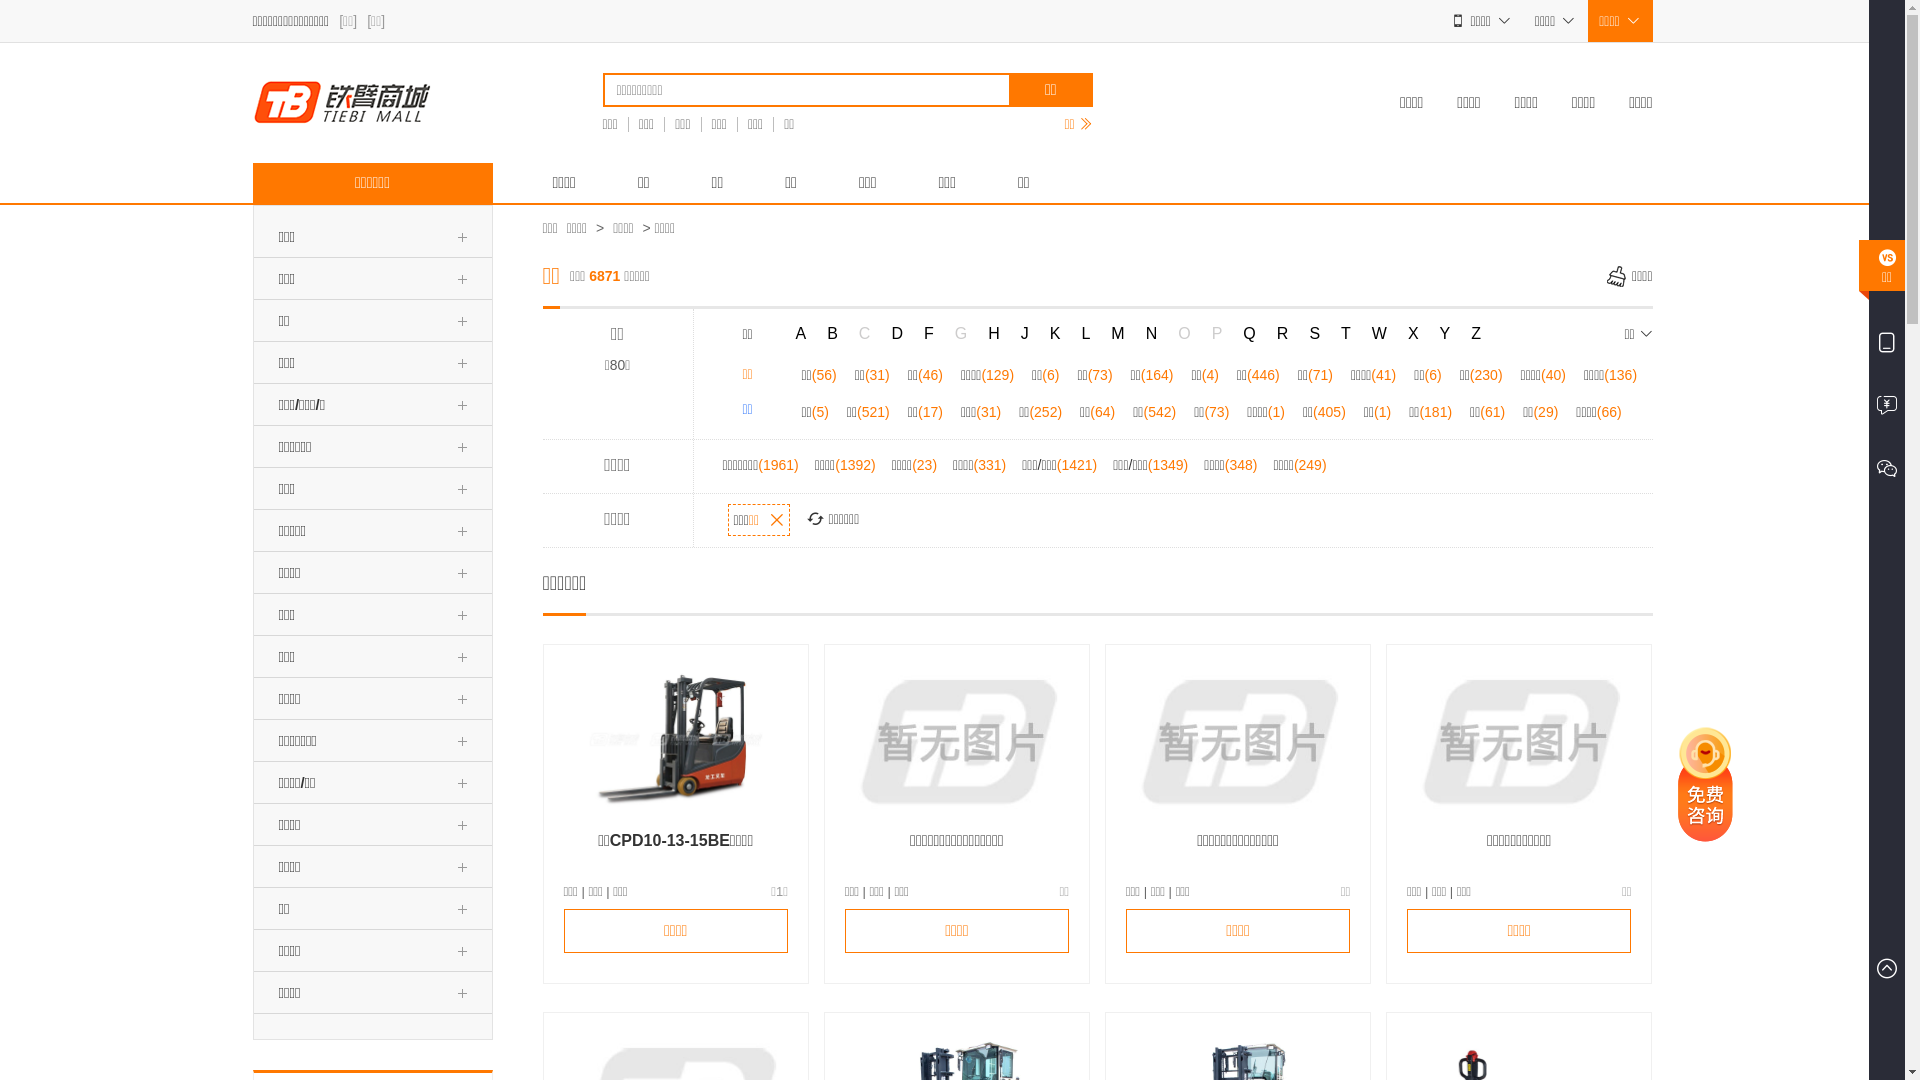 This screenshot has width=1920, height=1080. I want to click on Y, so click(1446, 334).